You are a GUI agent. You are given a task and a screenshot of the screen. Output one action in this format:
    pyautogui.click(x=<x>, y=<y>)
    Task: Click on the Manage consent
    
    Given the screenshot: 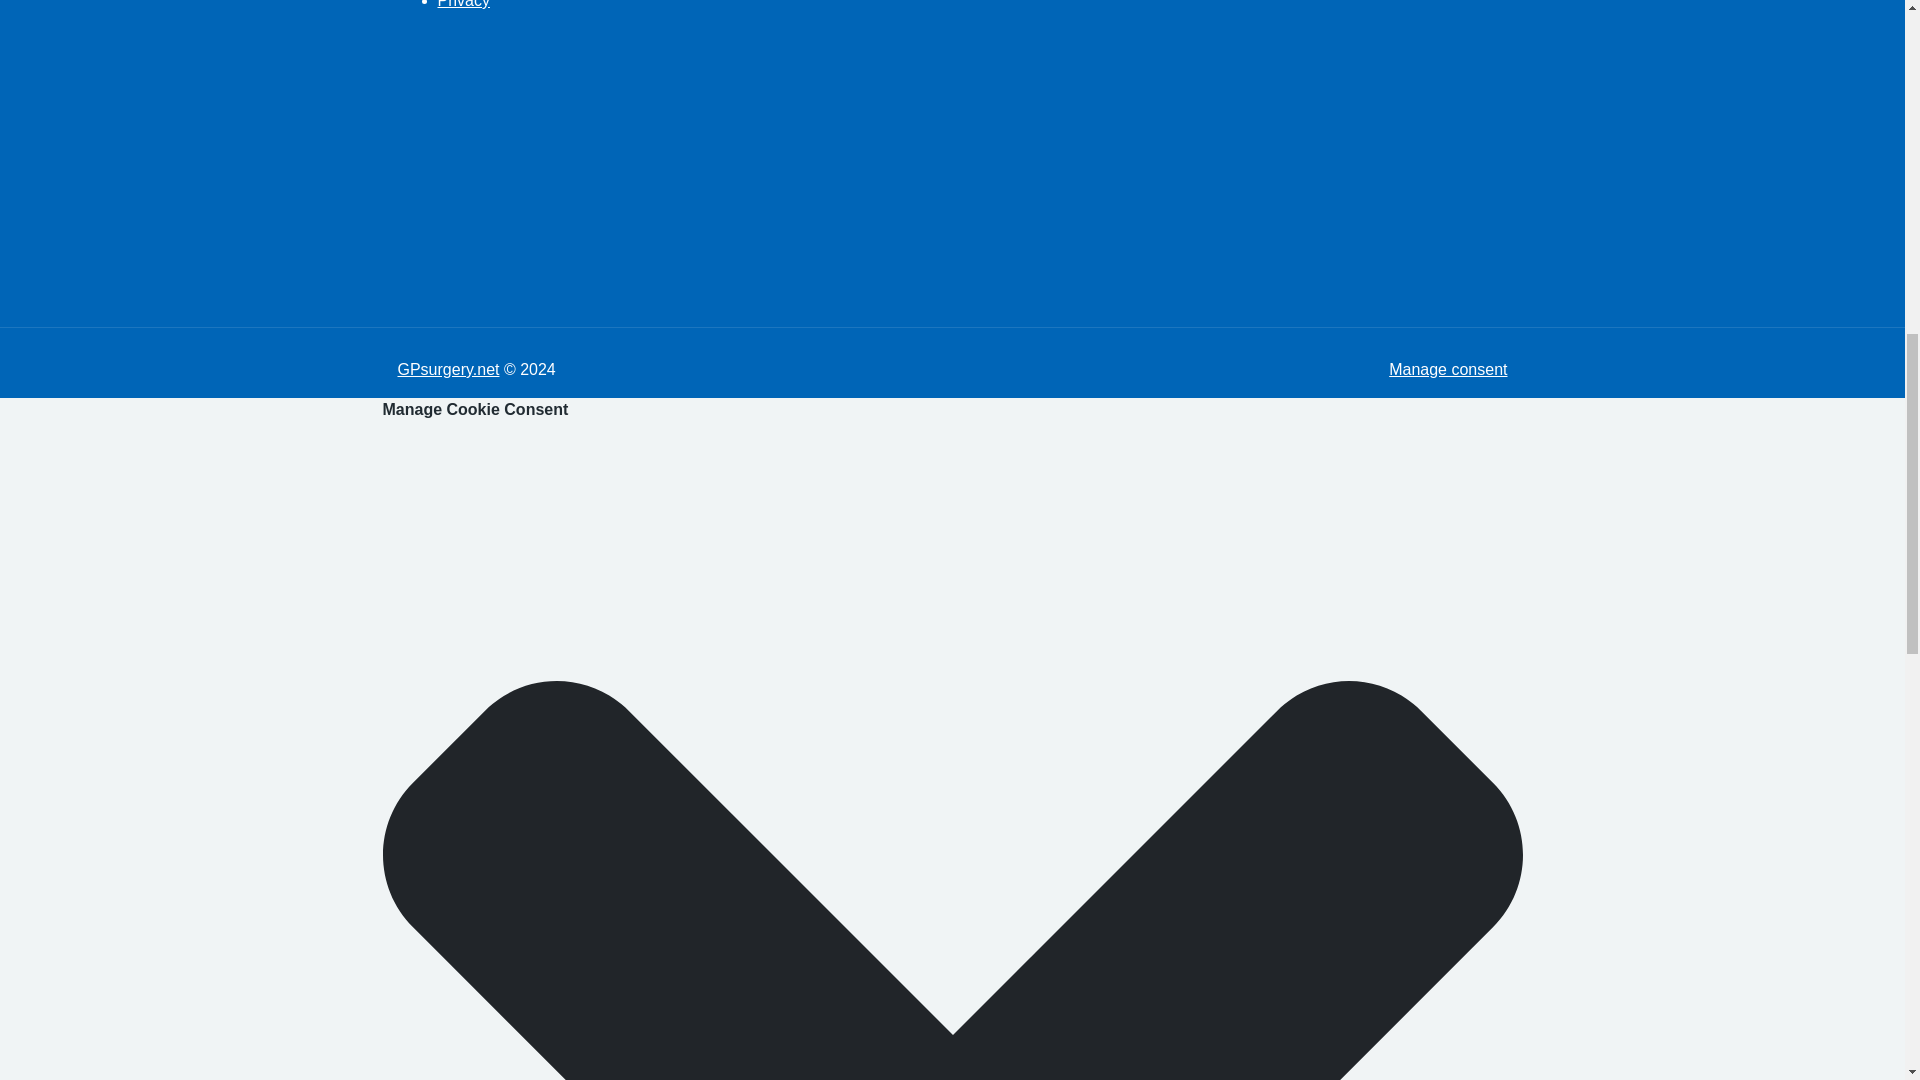 What is the action you would take?
    pyautogui.click(x=1448, y=369)
    